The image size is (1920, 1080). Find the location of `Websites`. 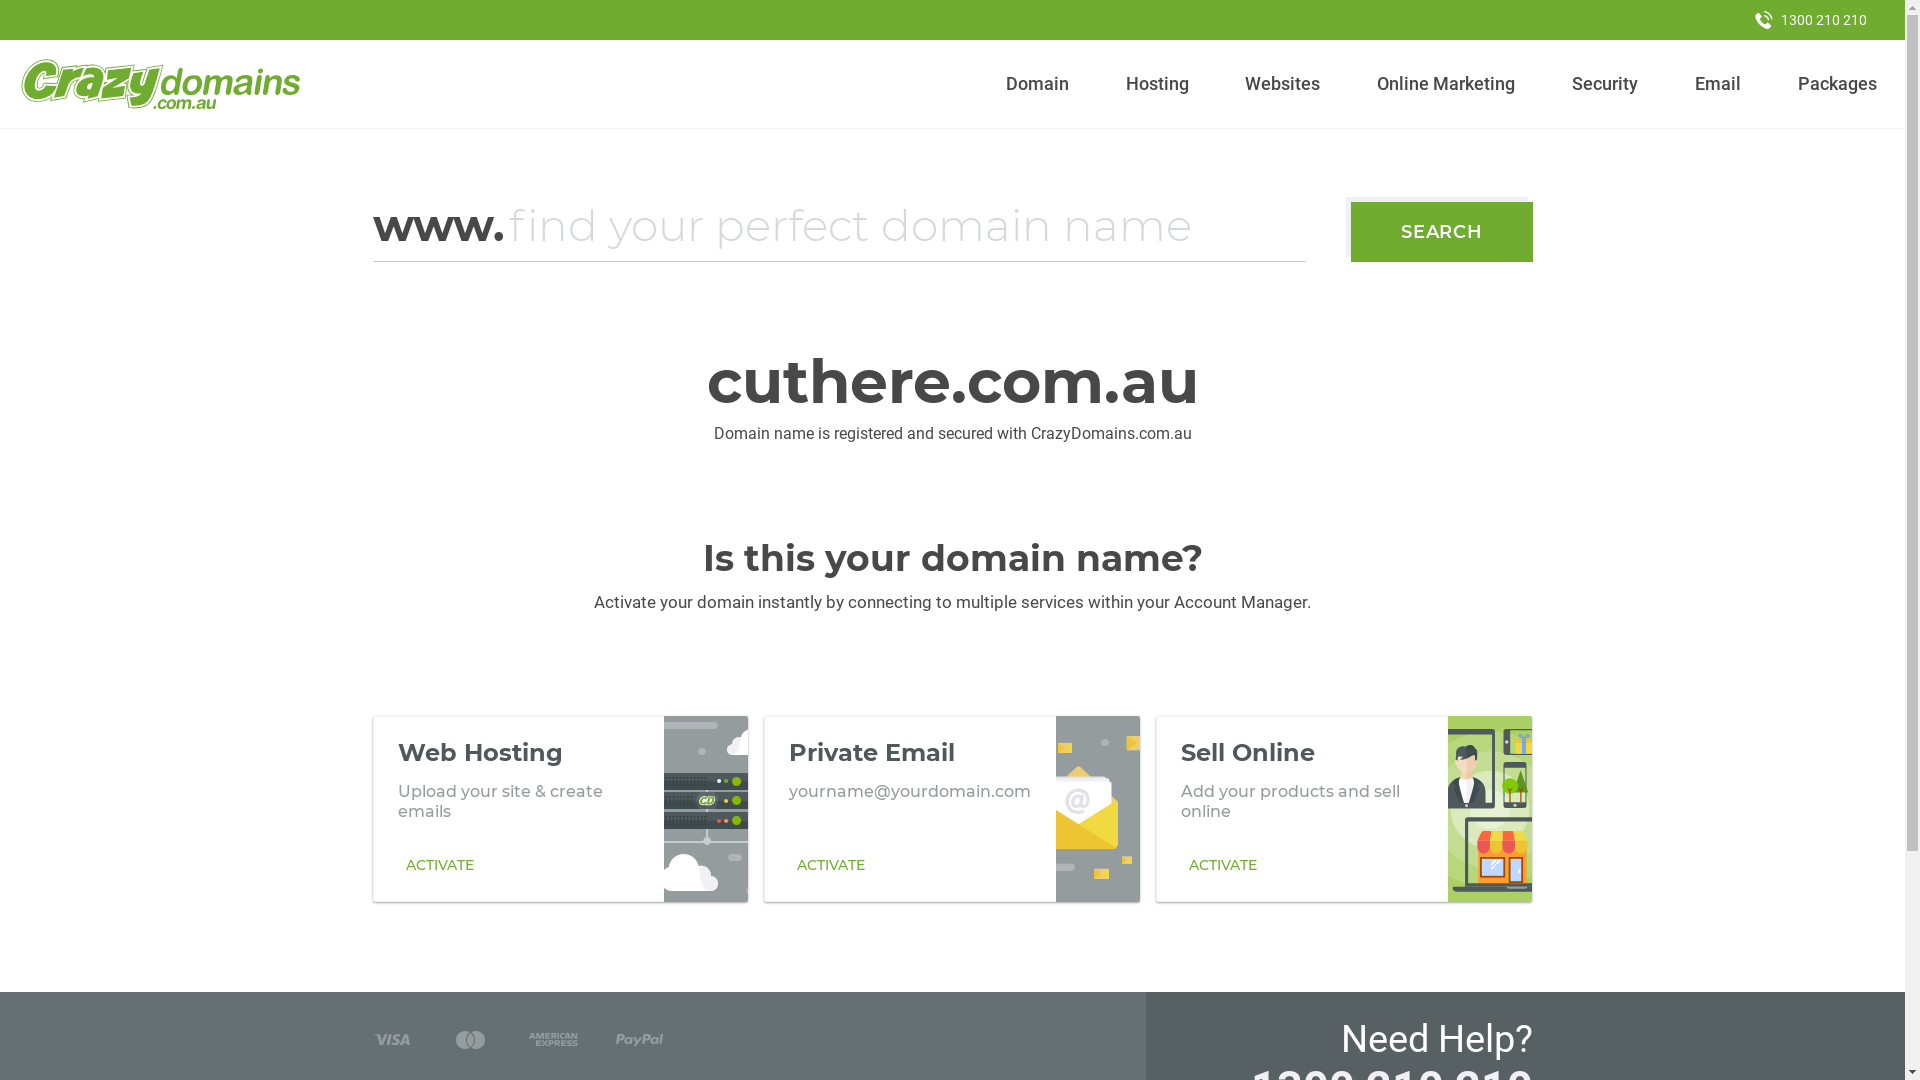

Websites is located at coordinates (1283, 84).